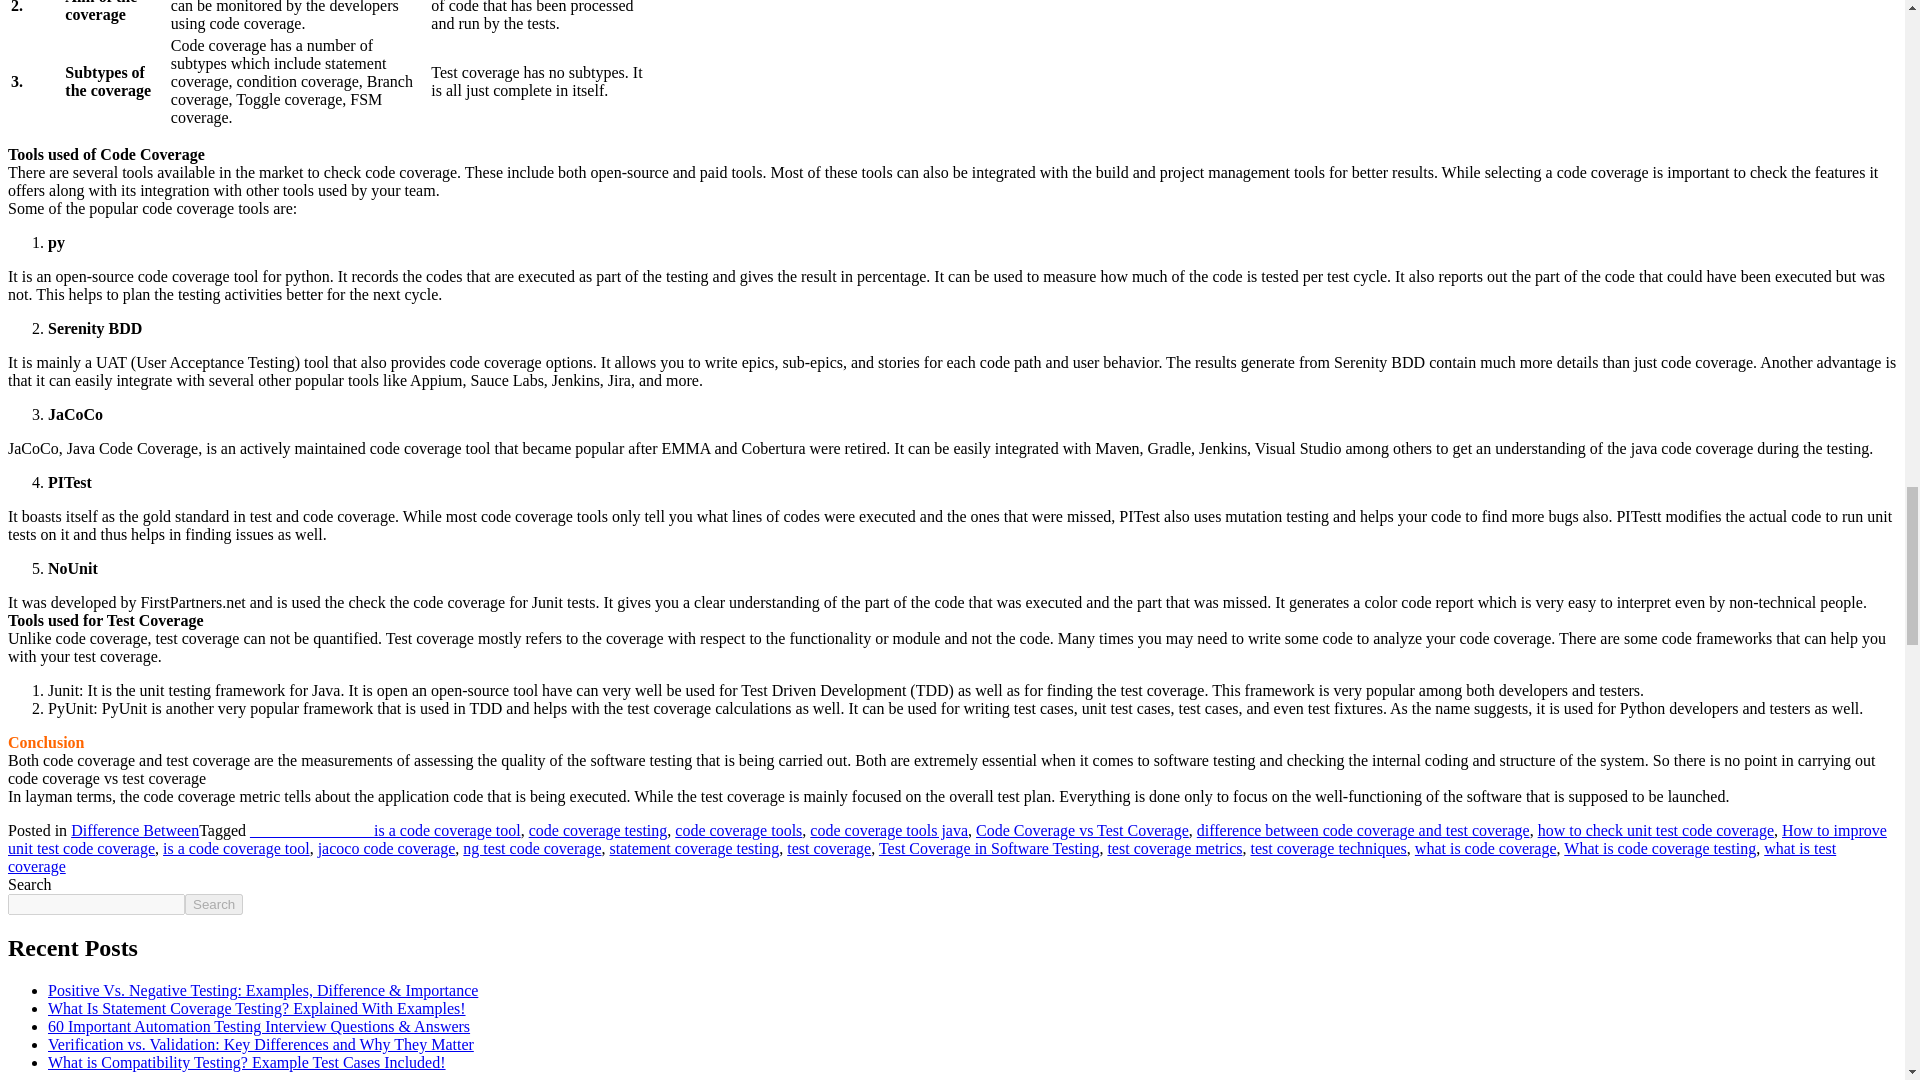 The width and height of the screenshot is (1920, 1080). I want to click on How to improve unit test code coverage, so click(947, 839).